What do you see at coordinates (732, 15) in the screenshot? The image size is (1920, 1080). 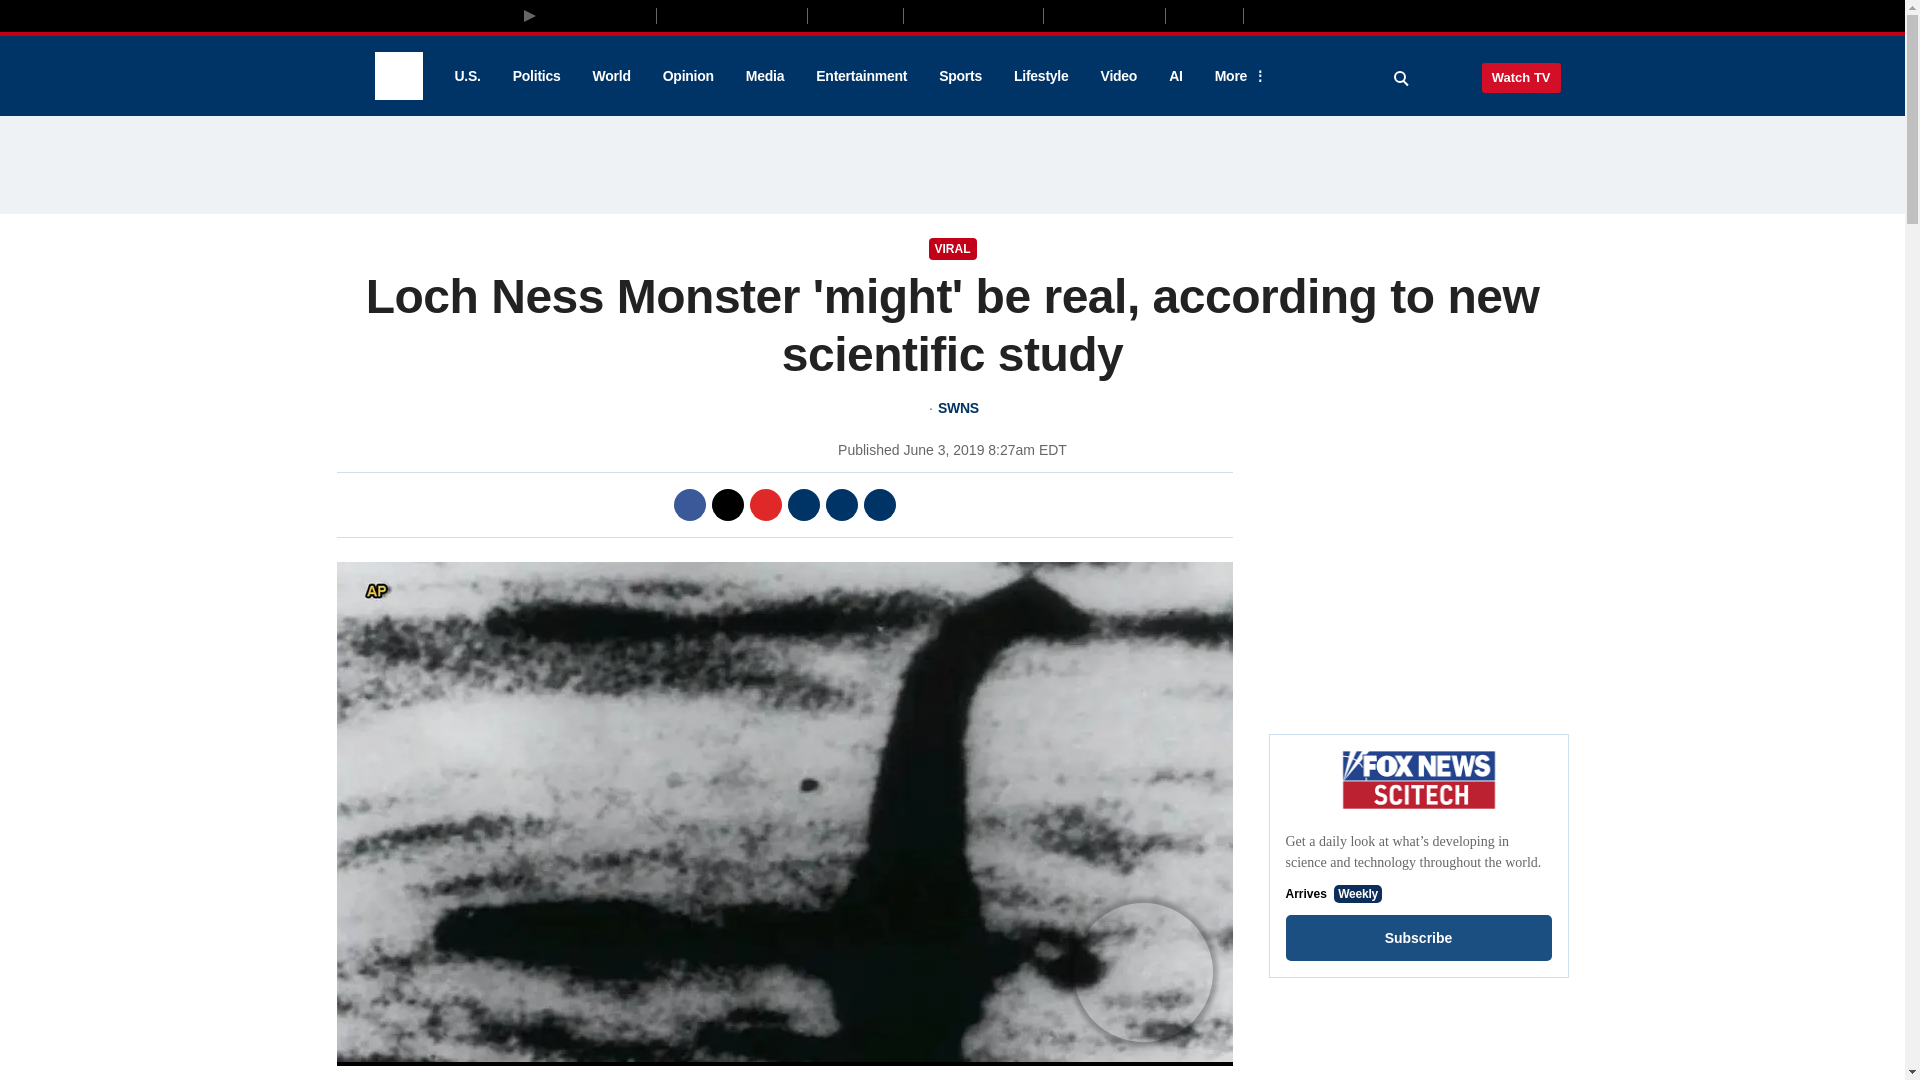 I see `Fox Business` at bounding box center [732, 15].